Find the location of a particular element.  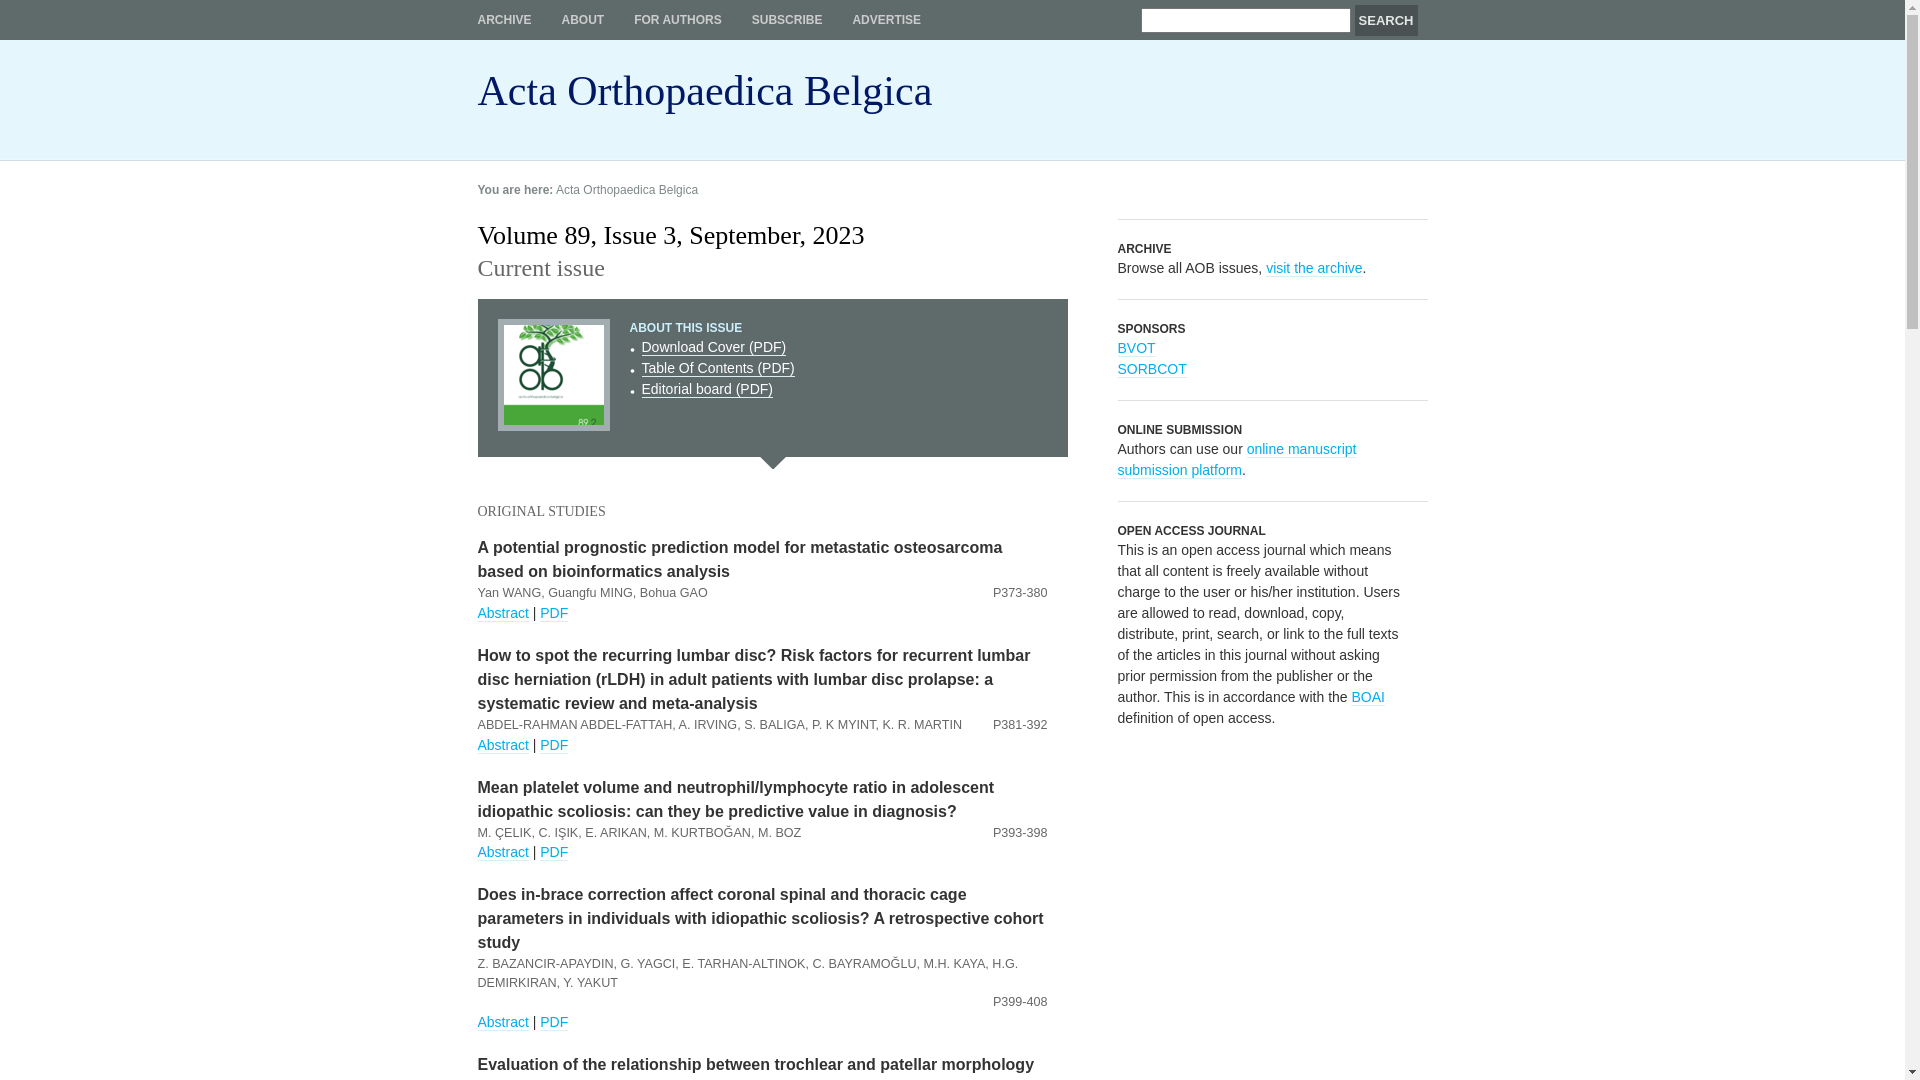

ARCHIVE is located at coordinates (505, 20).